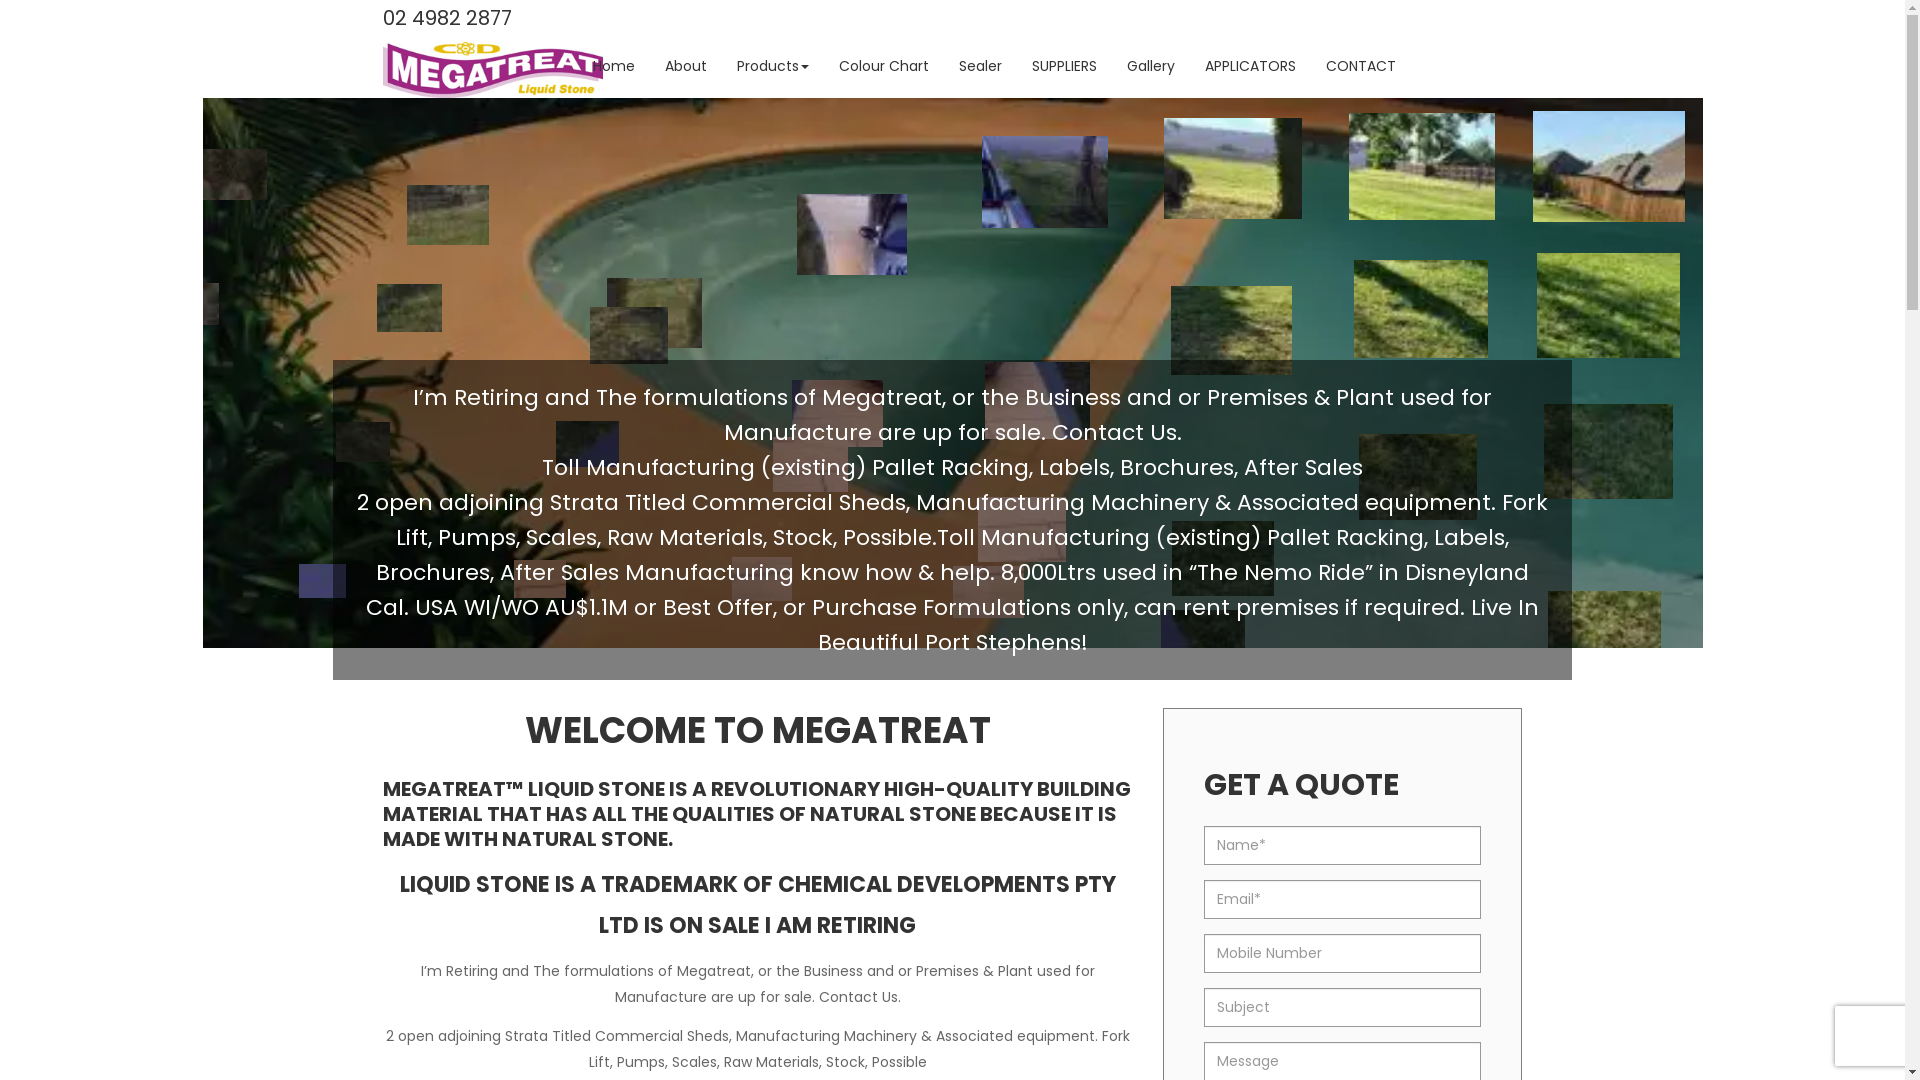 The height and width of the screenshot is (1080, 1920). I want to click on Megatreat, so click(492, 69).